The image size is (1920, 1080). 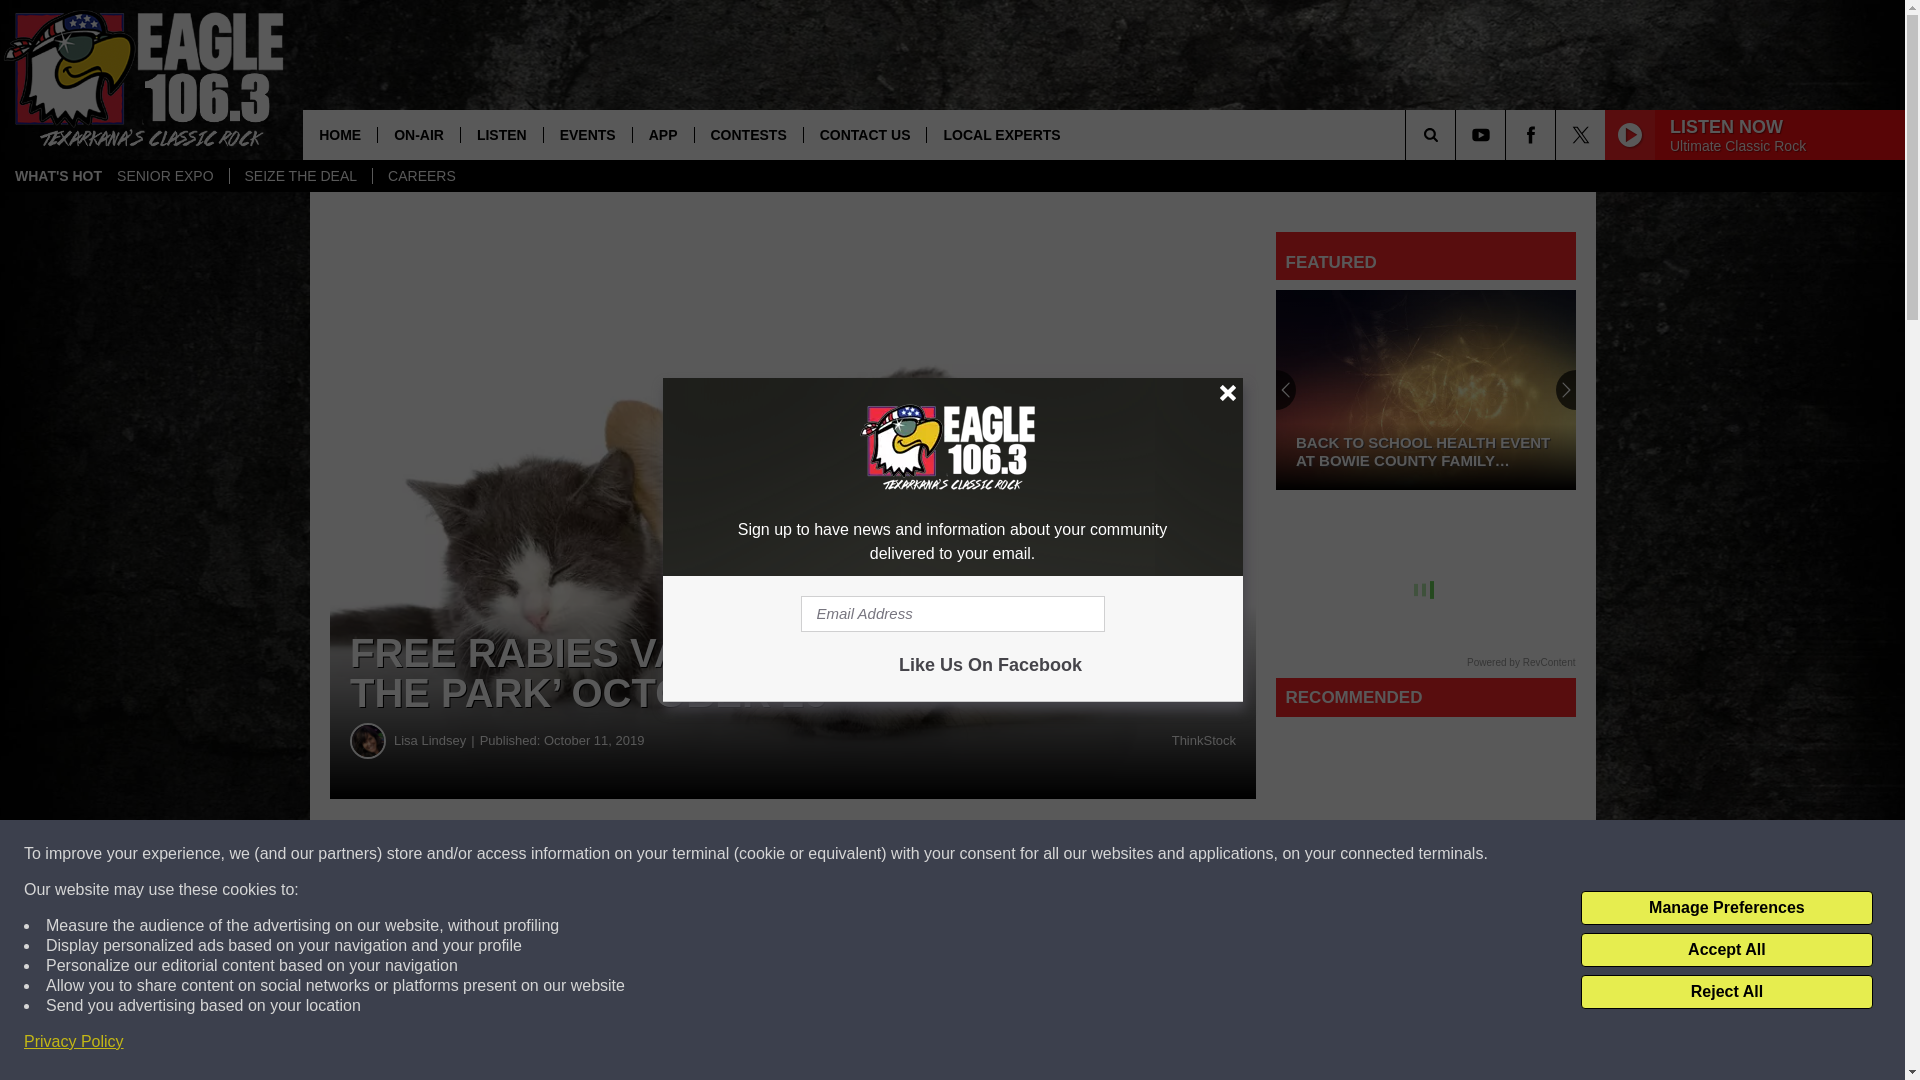 What do you see at coordinates (1726, 908) in the screenshot?
I see `Manage Preferences` at bounding box center [1726, 908].